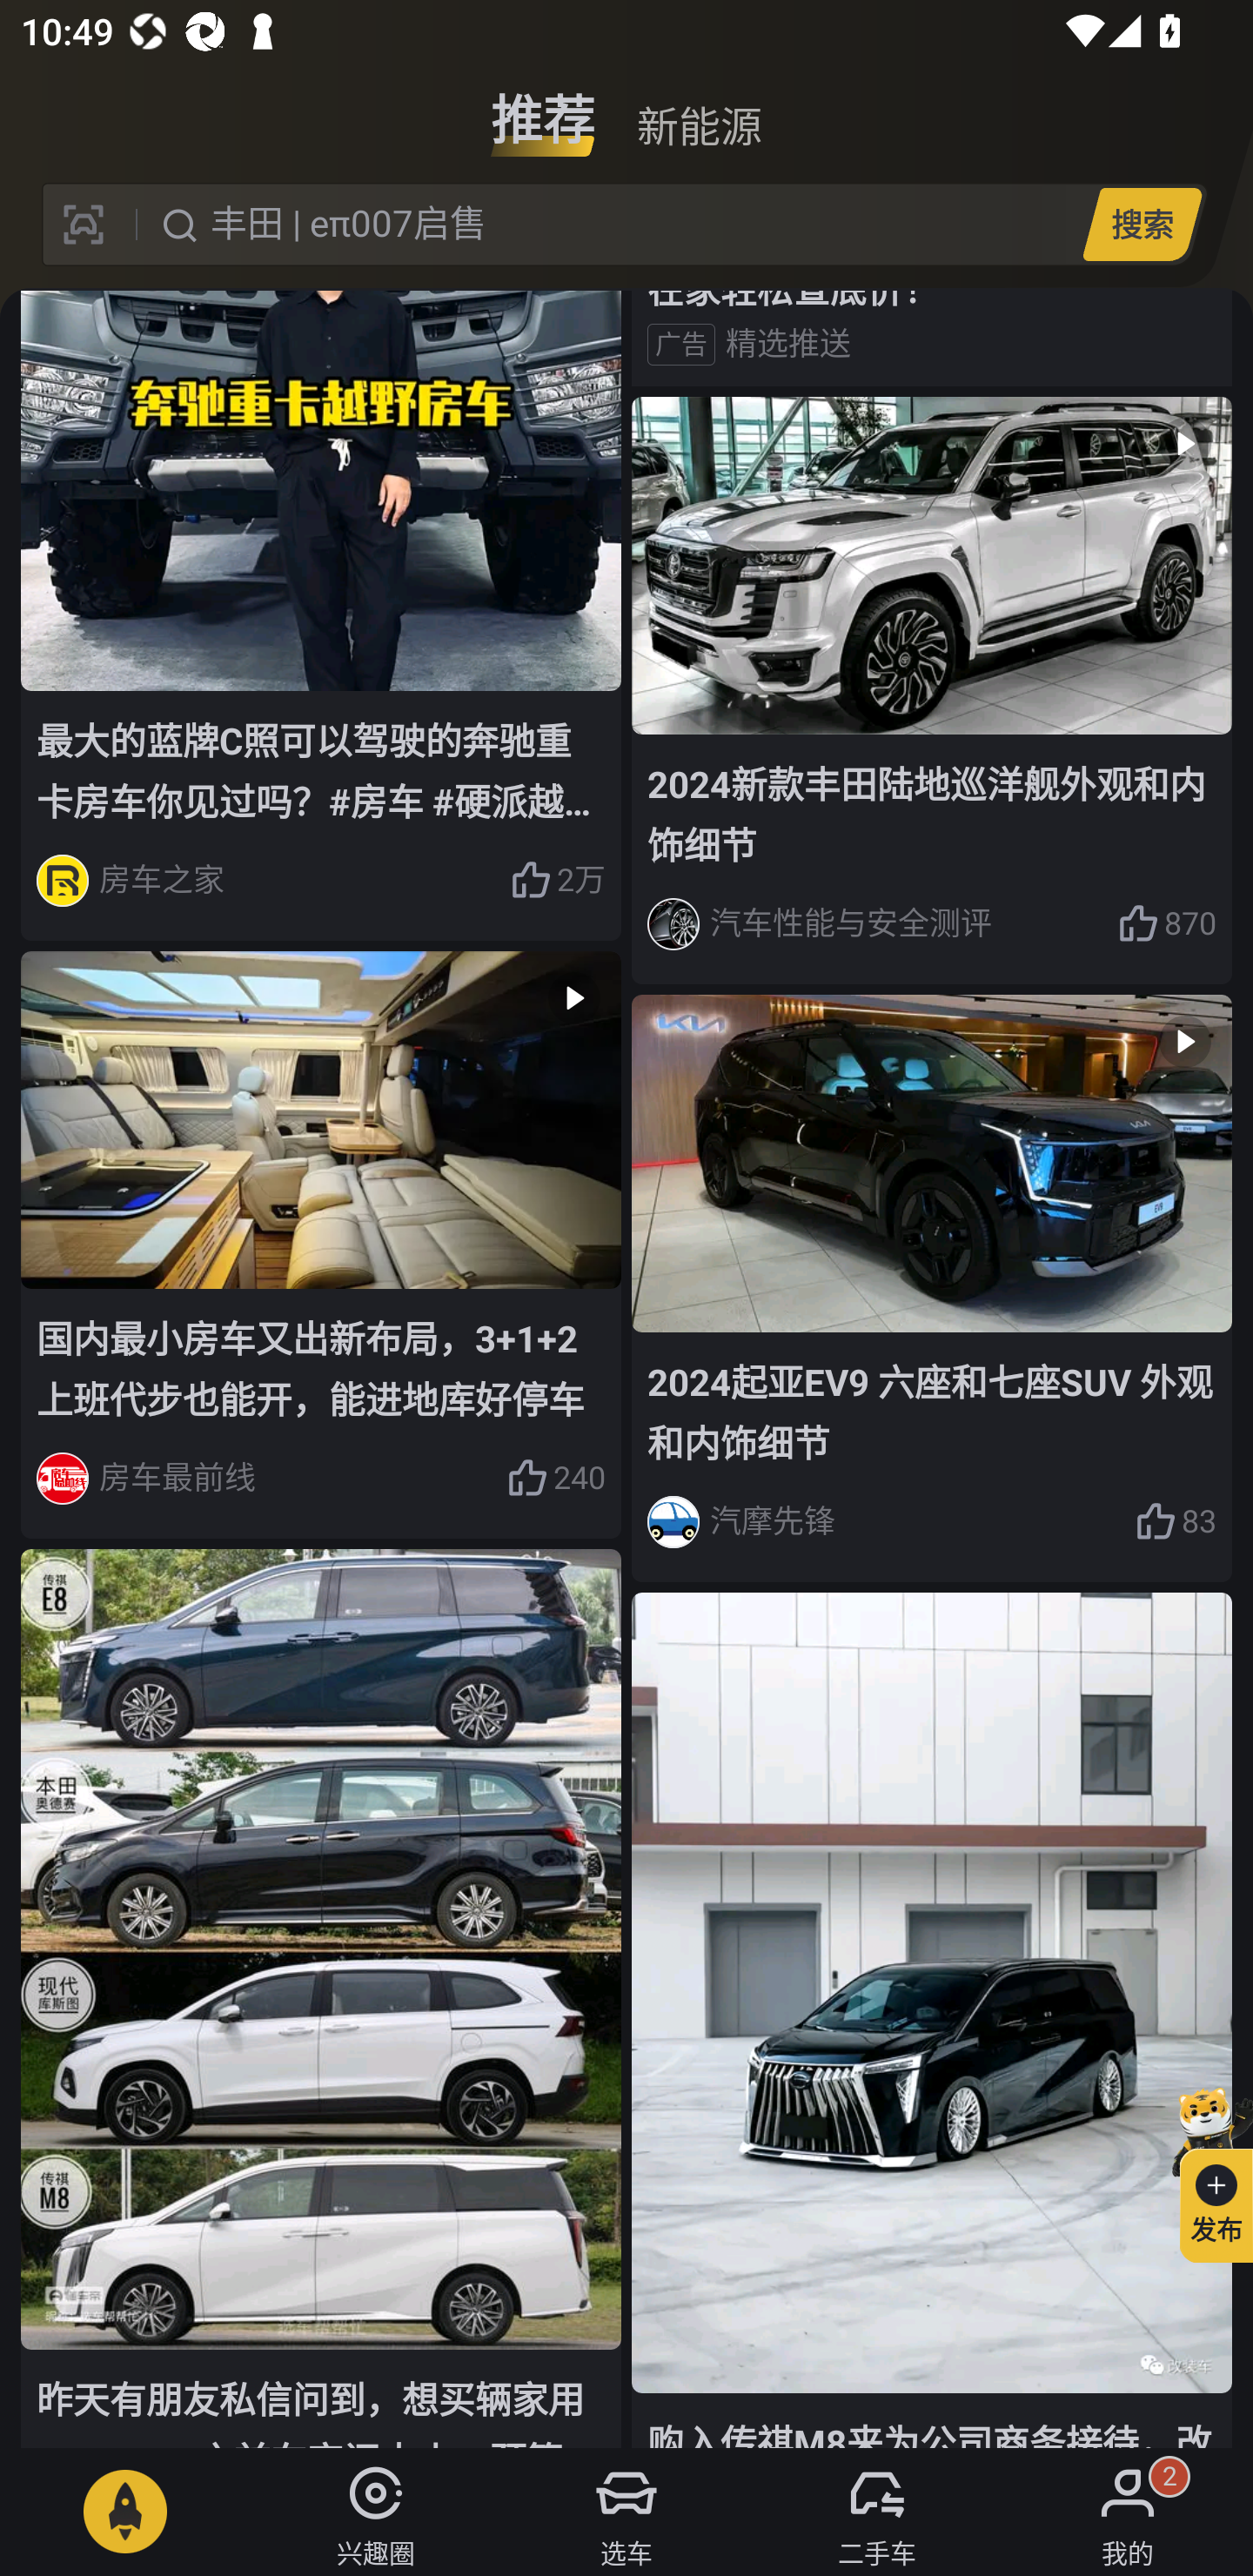  Describe the element at coordinates (543, 108) in the screenshot. I see `推荐` at that location.